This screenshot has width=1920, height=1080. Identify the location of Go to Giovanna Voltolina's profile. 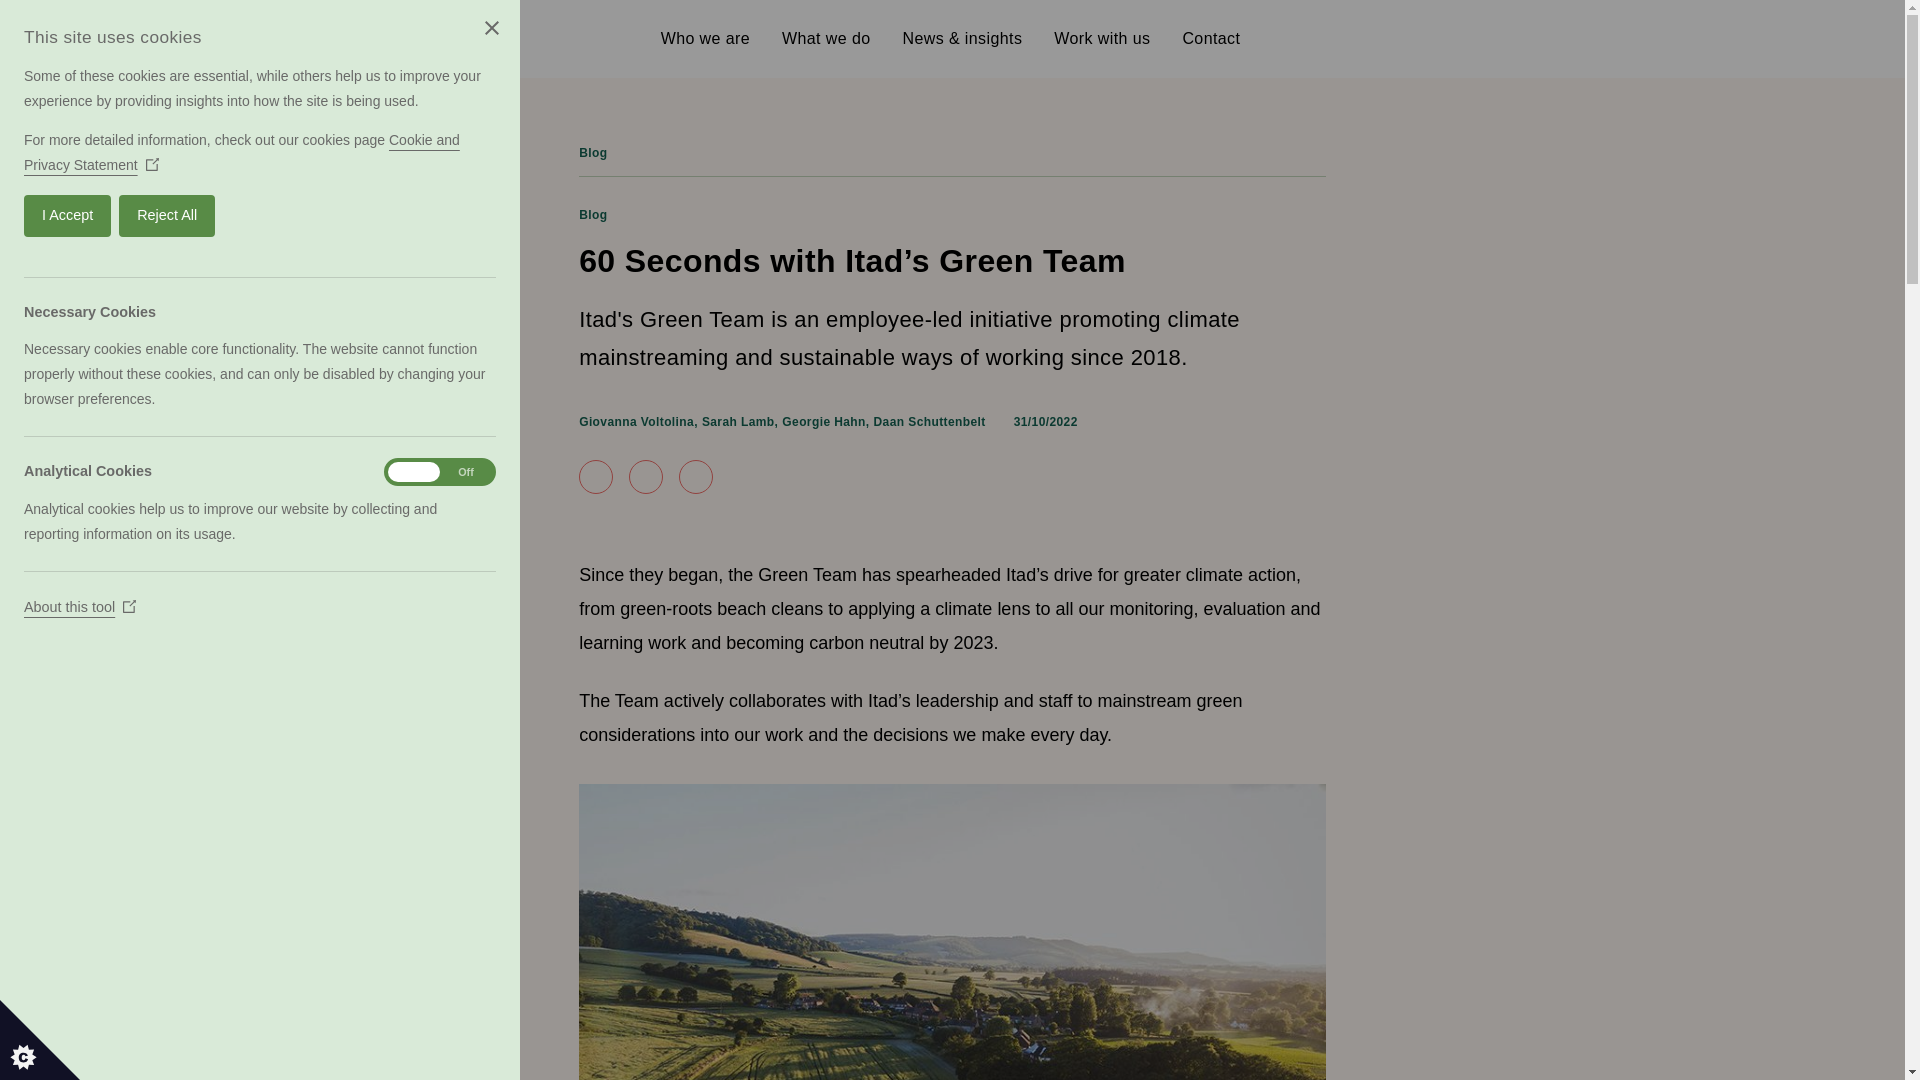
(636, 421).